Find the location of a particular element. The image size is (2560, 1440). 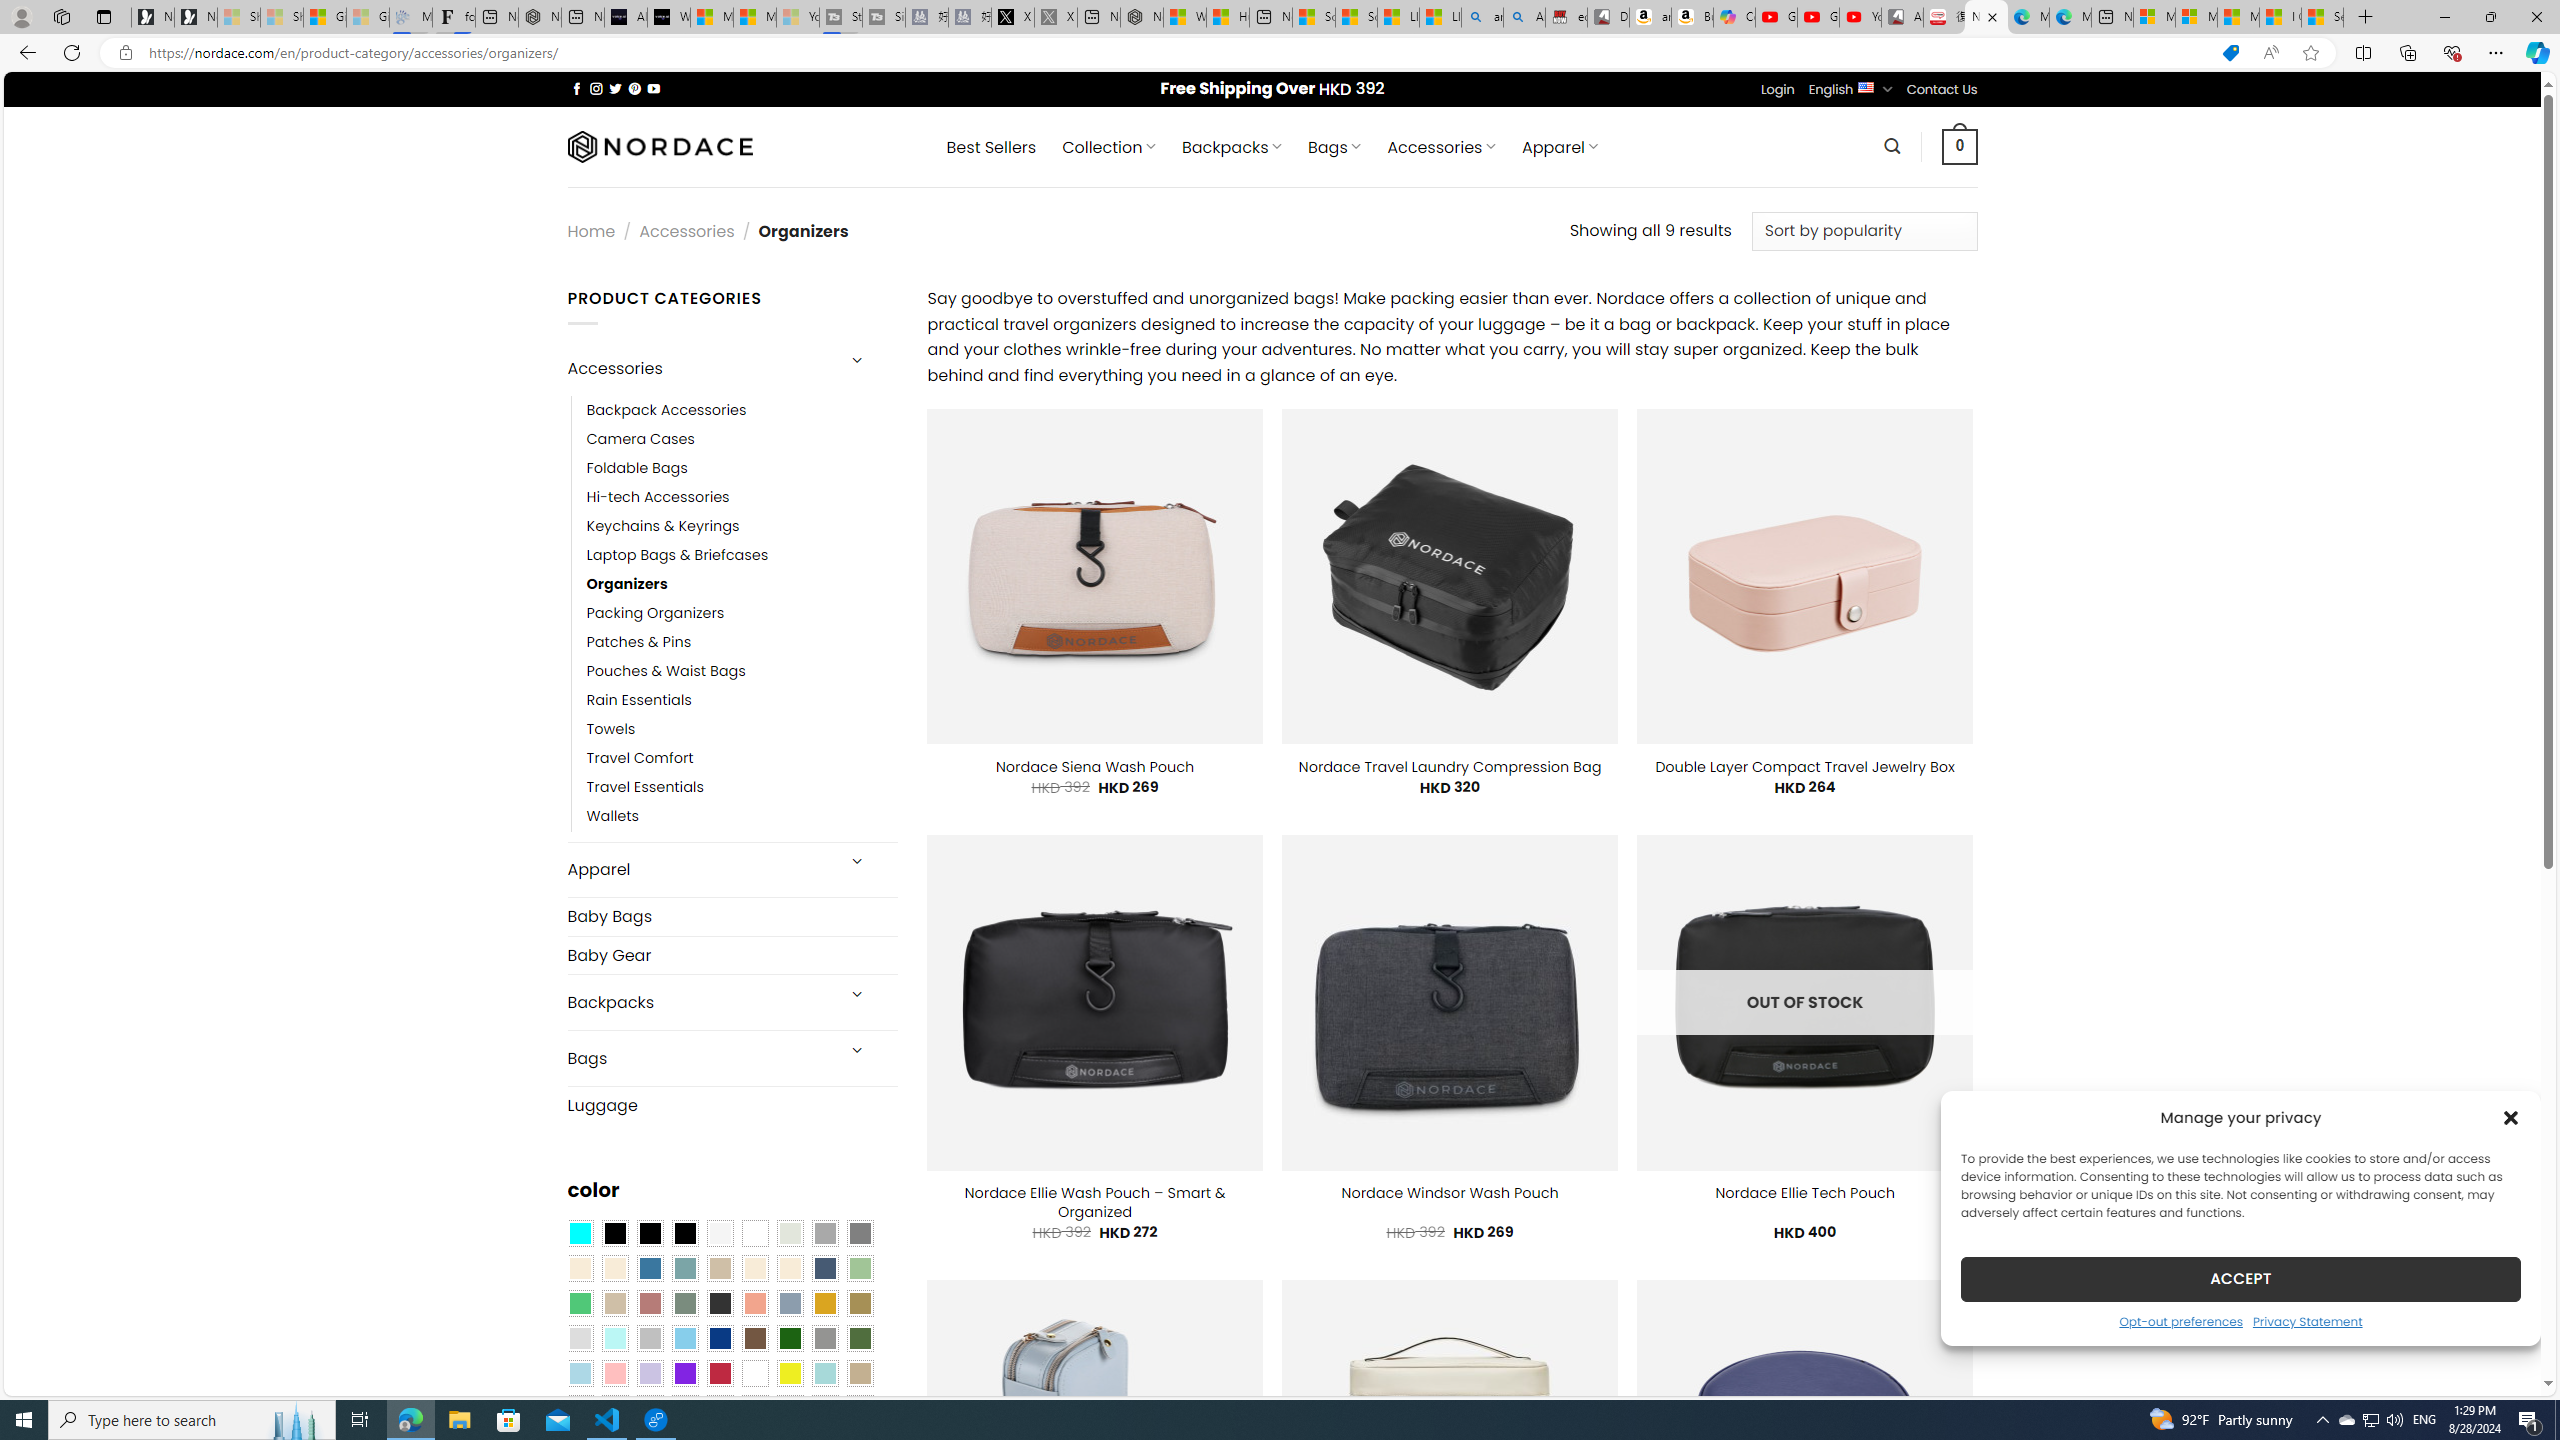

Streaming Coverage | T3 - Sleeping is located at coordinates (840, 17).